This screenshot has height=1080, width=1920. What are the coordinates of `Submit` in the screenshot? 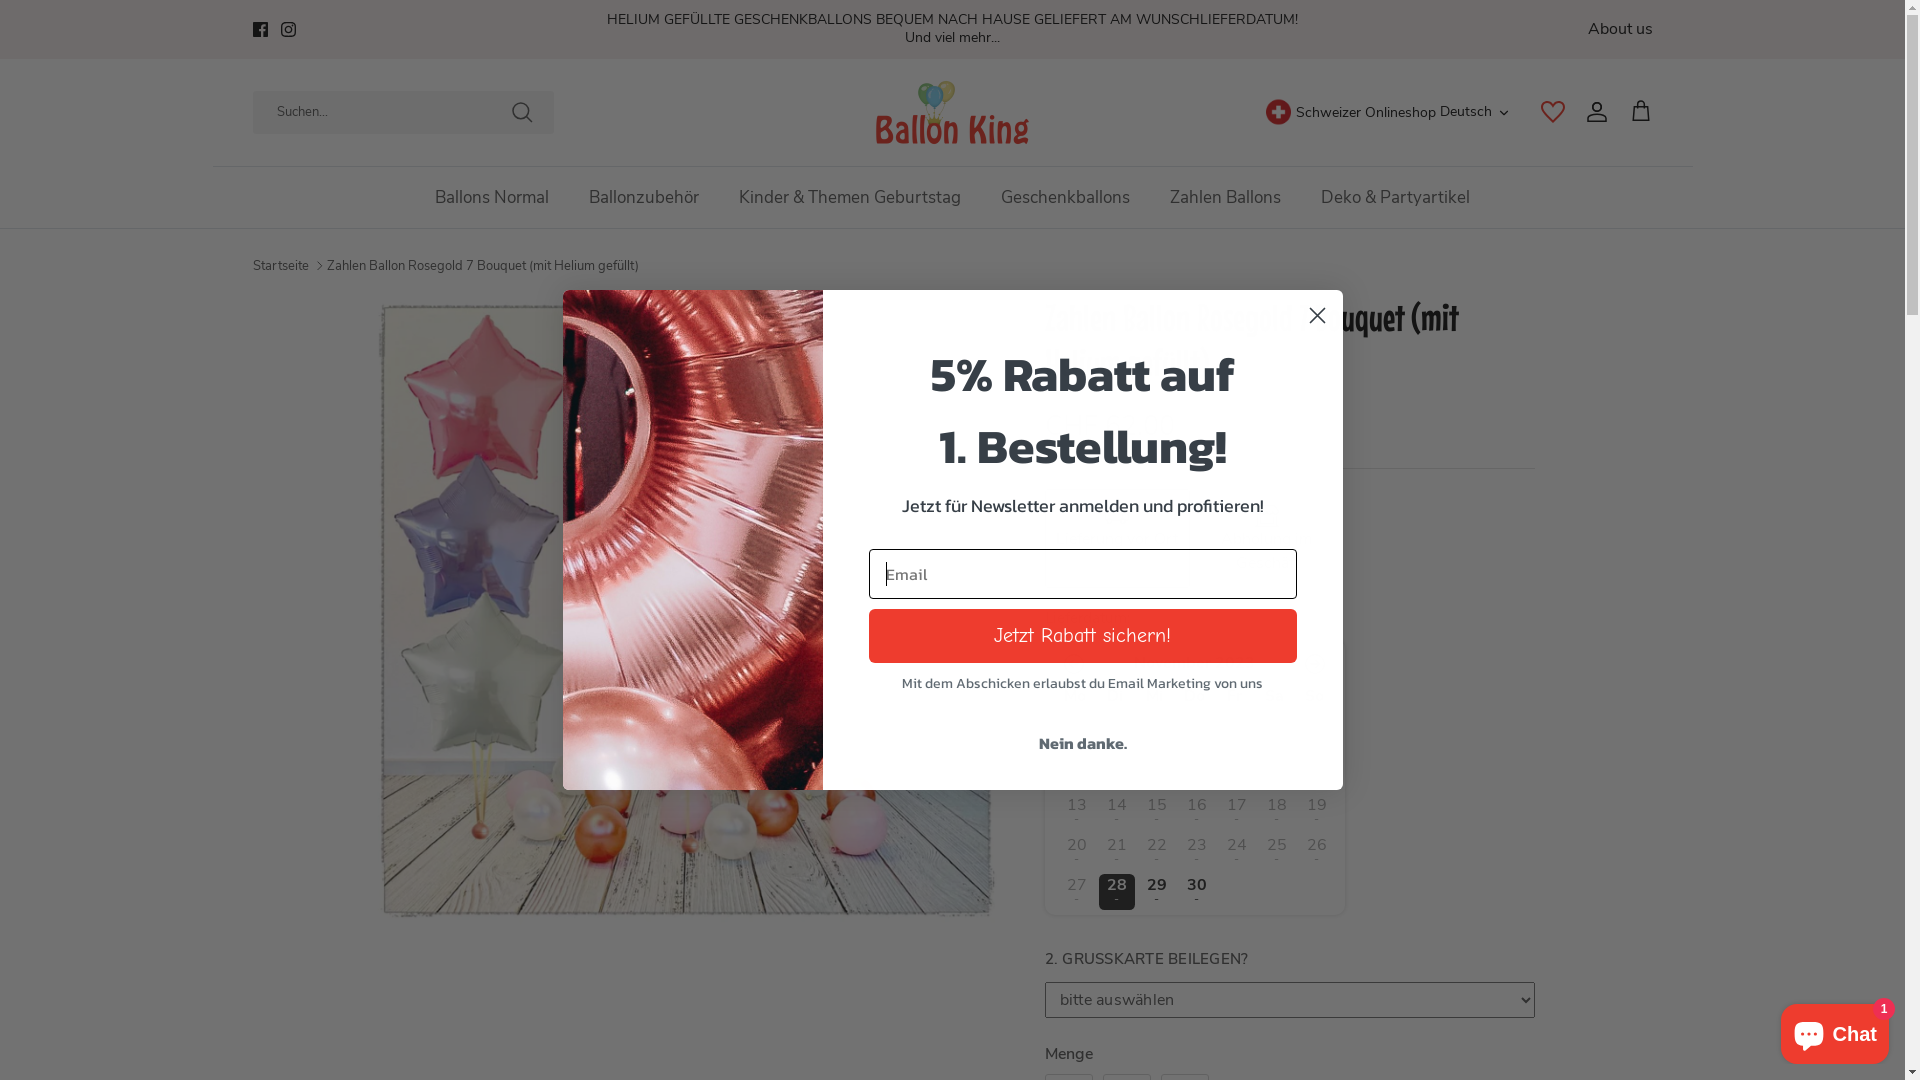 It's located at (56, 25).